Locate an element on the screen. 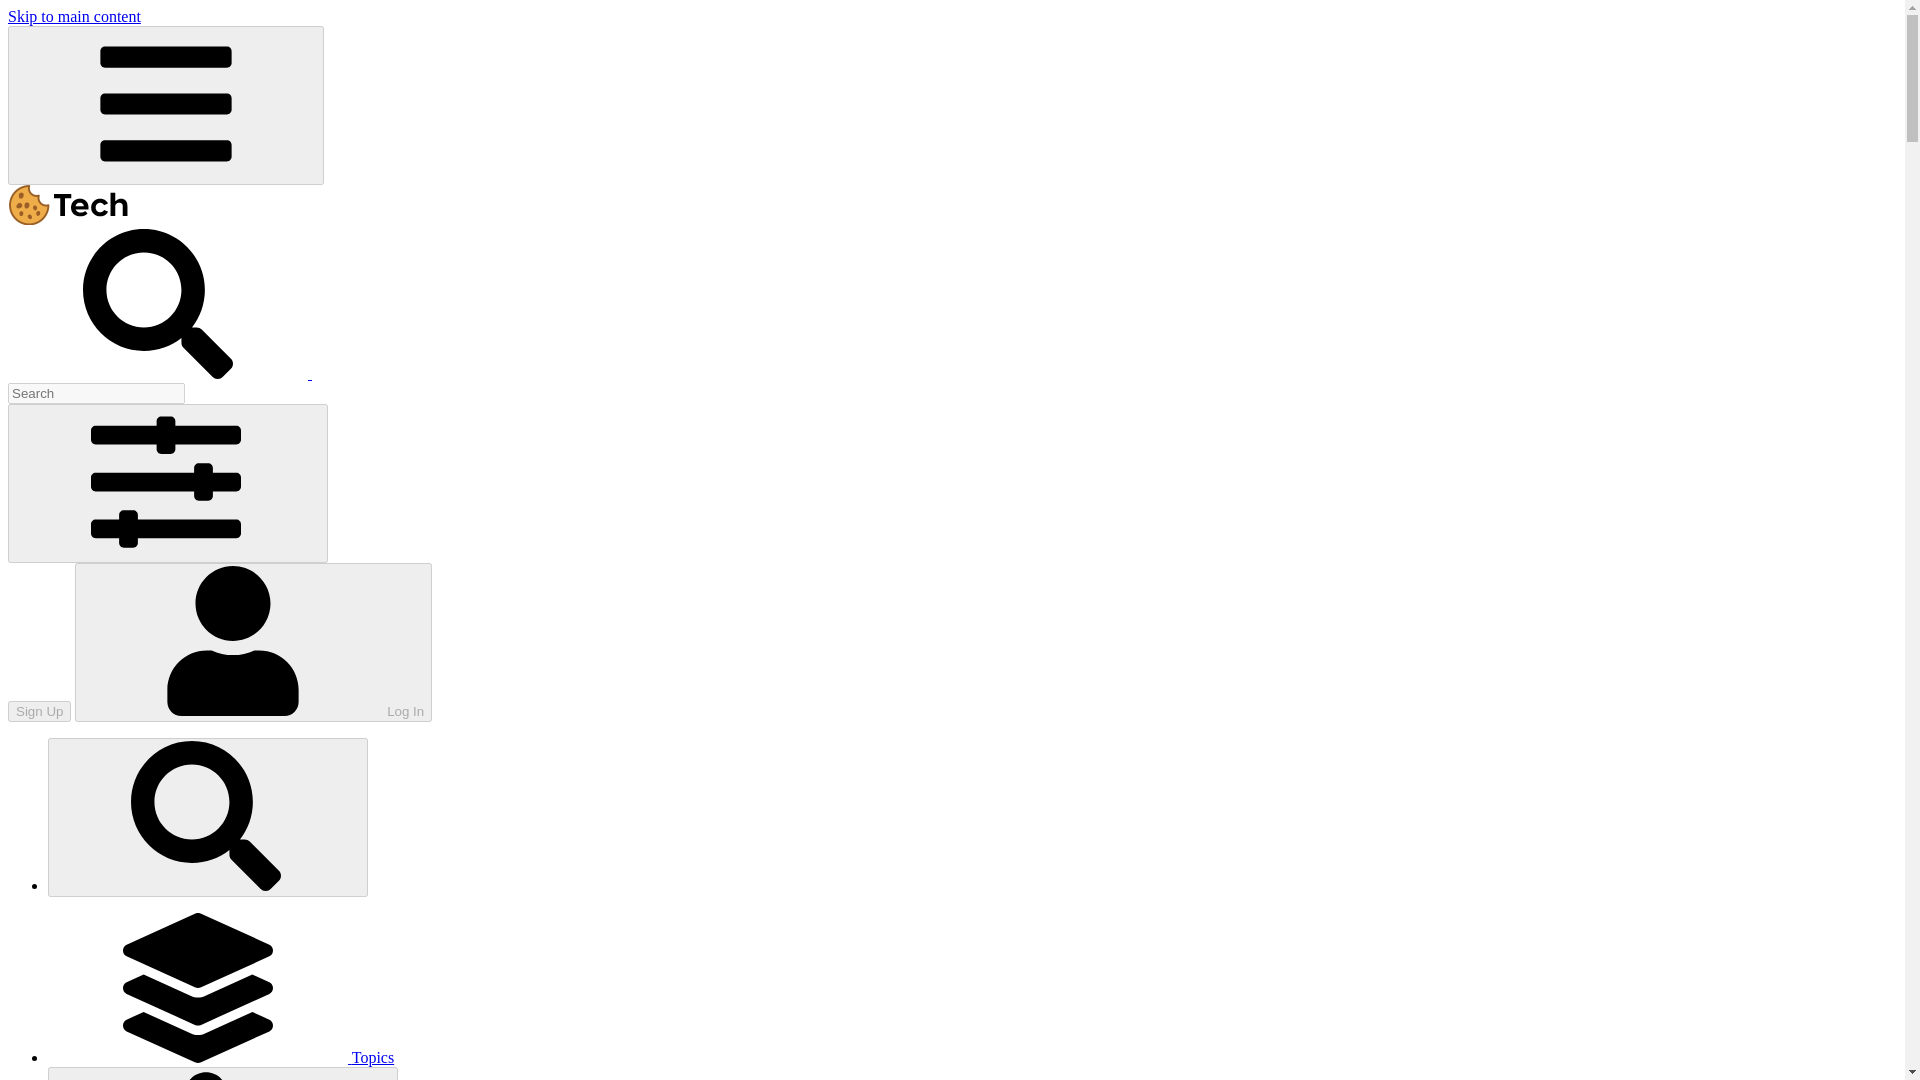 The width and height of the screenshot is (1920, 1080). Sign Up is located at coordinates (39, 711).